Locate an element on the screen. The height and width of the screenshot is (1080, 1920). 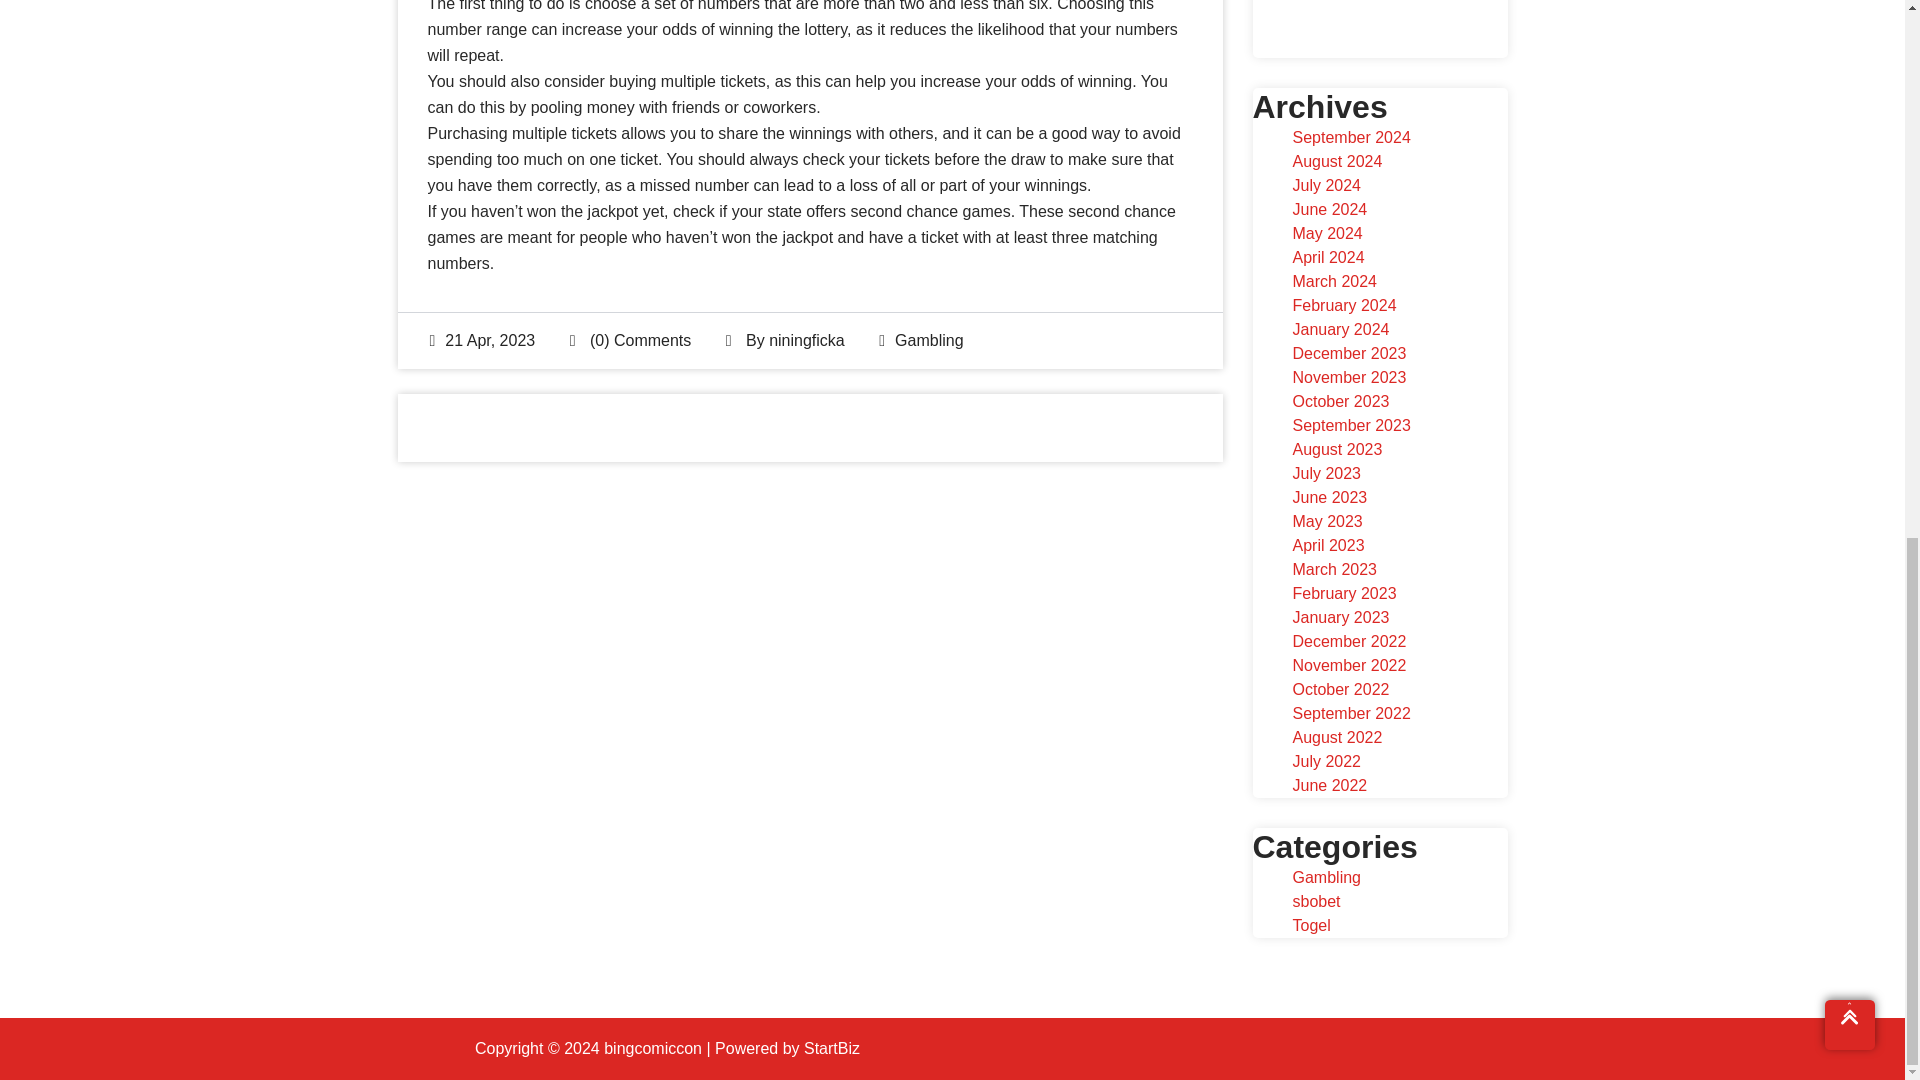
August 2023 is located at coordinates (1337, 448).